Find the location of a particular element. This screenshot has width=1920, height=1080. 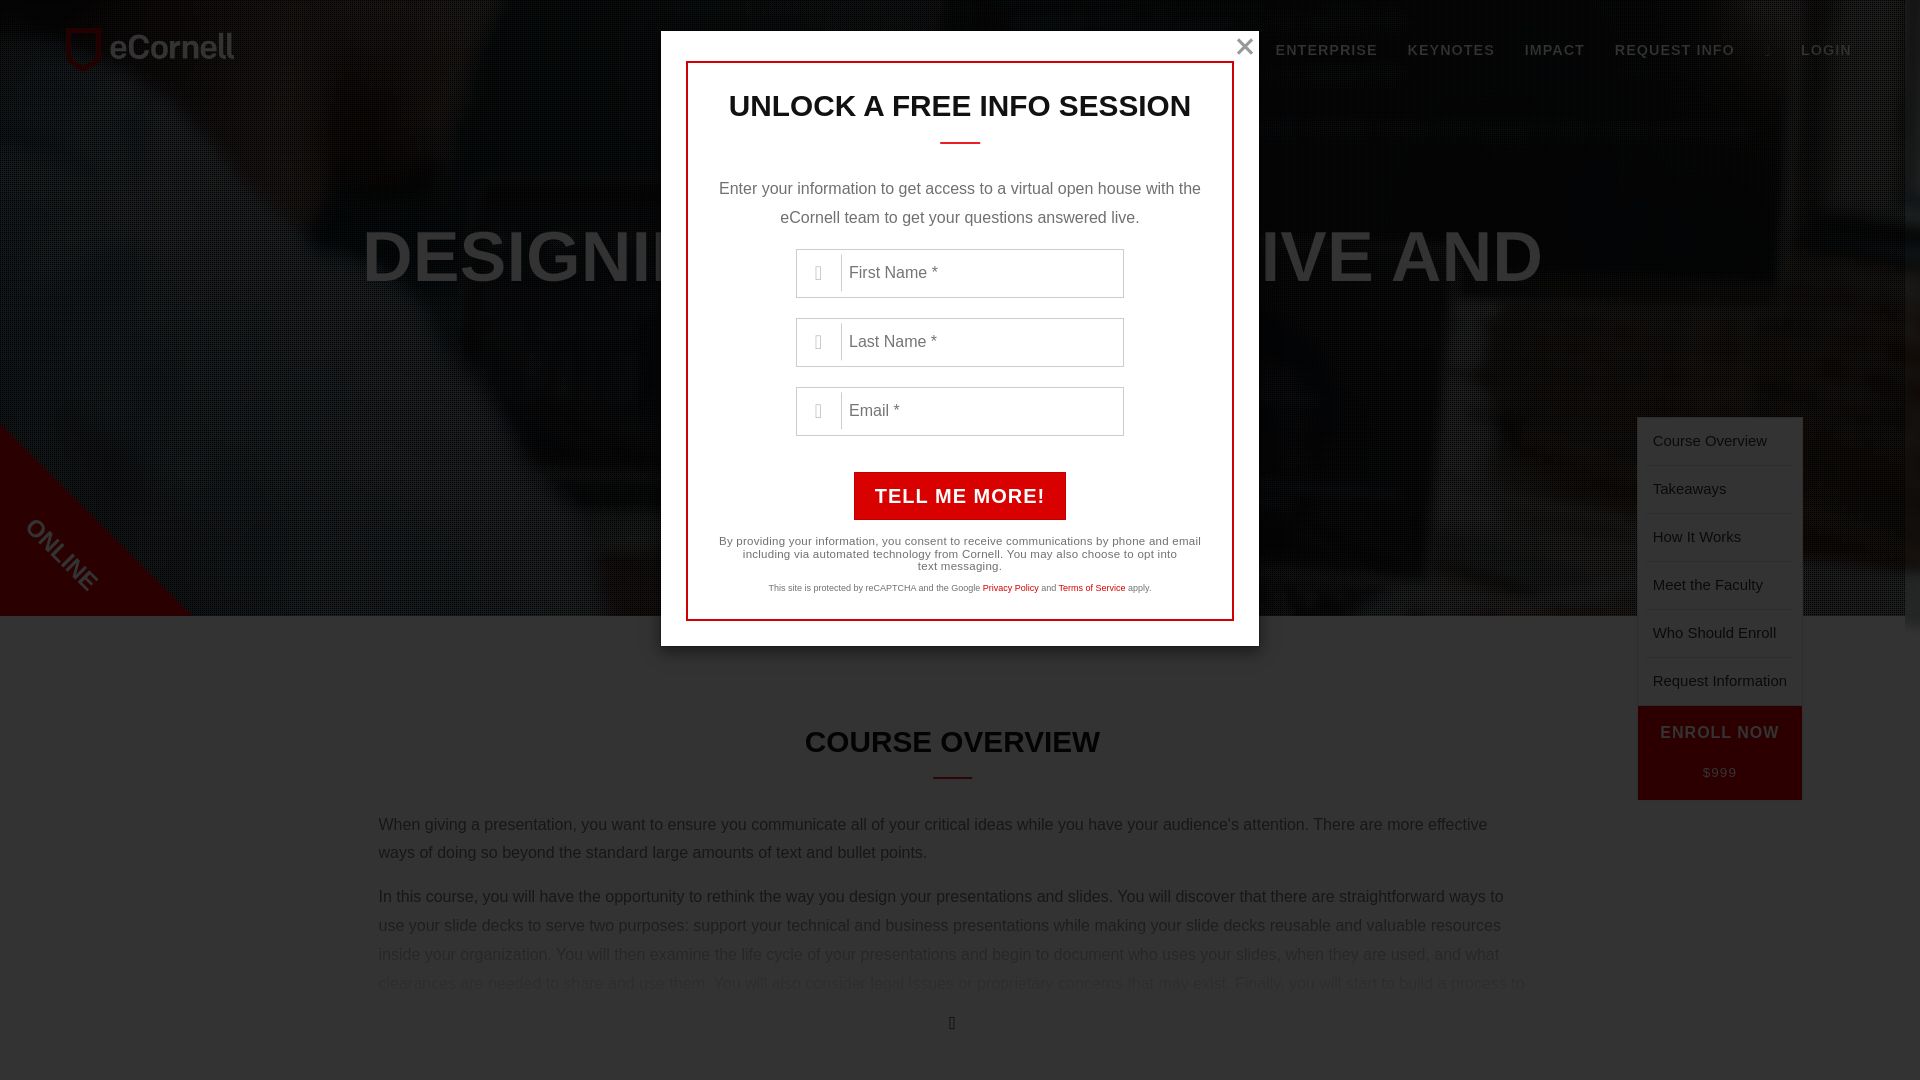

ENTERPRISE is located at coordinates (1327, 49).